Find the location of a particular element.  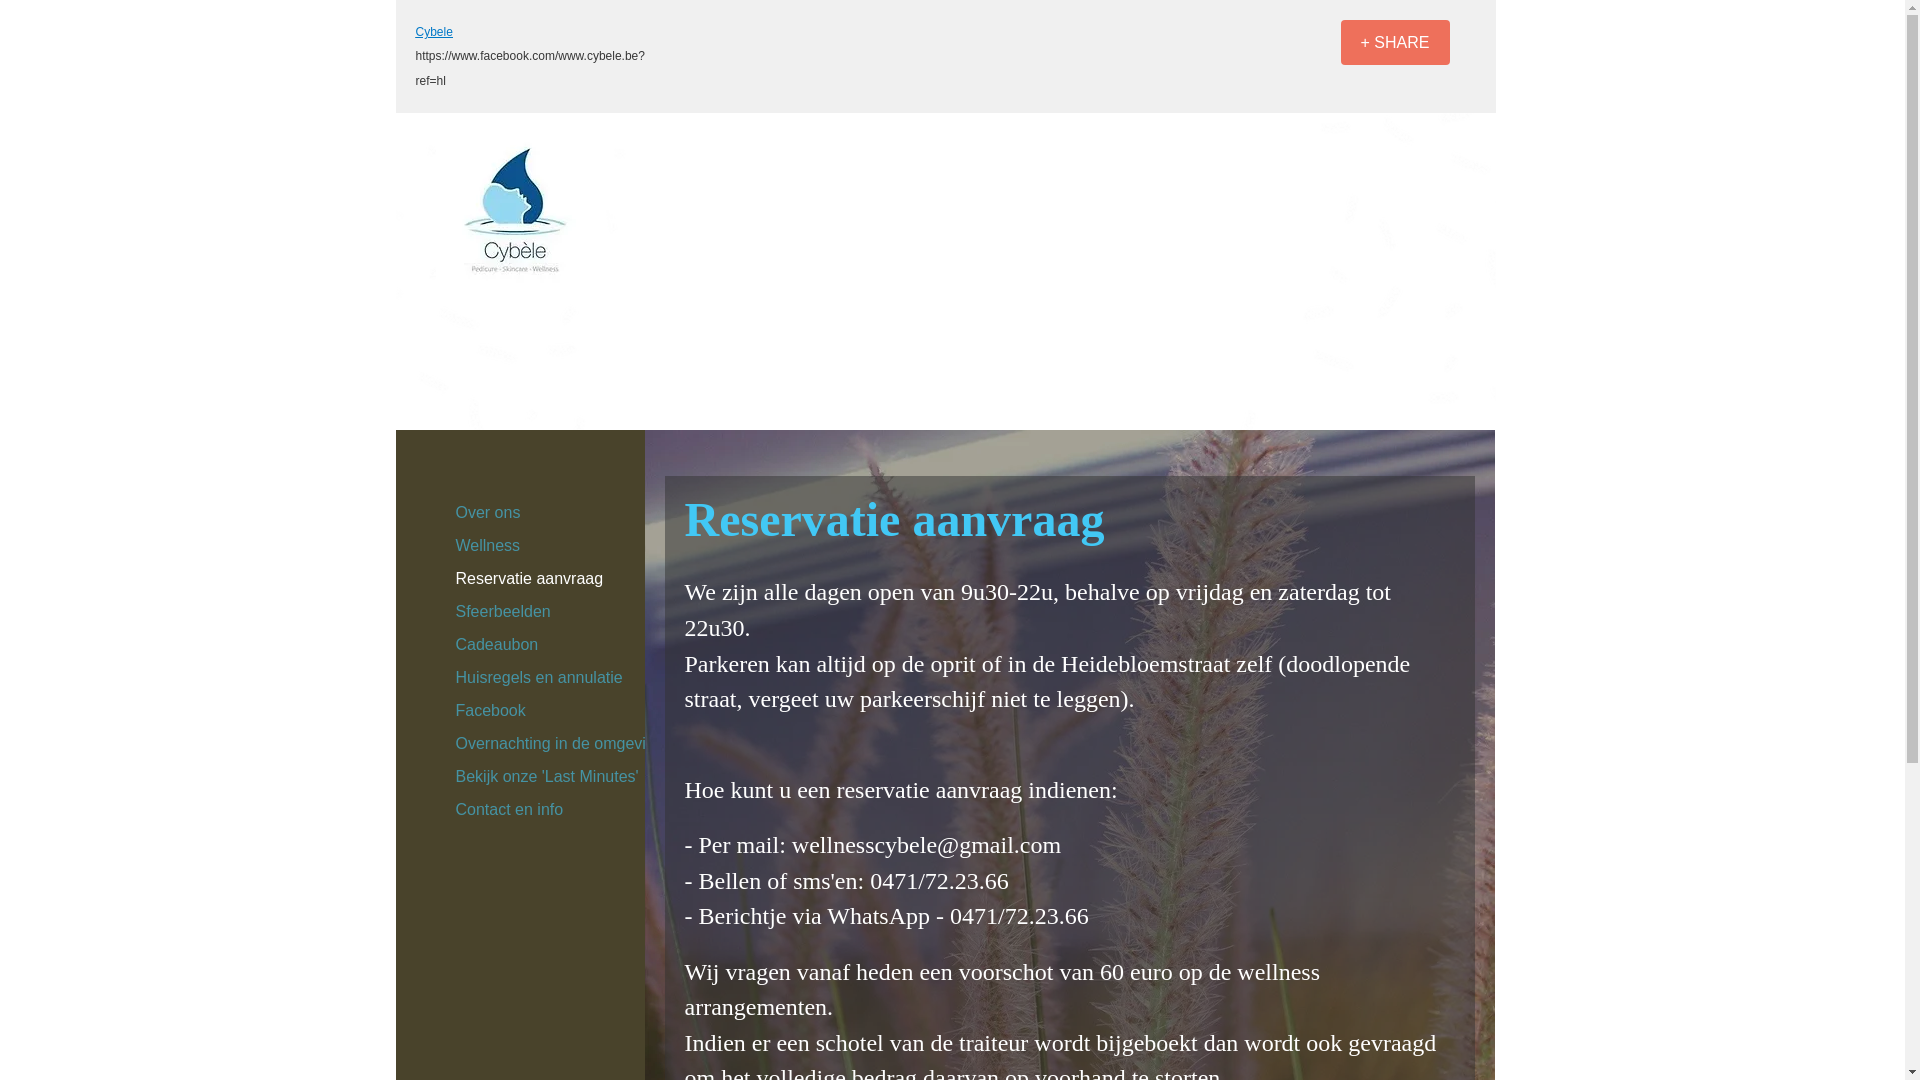

https://www.facebook.com/www.cybele.be?ref=hl is located at coordinates (530, 68).